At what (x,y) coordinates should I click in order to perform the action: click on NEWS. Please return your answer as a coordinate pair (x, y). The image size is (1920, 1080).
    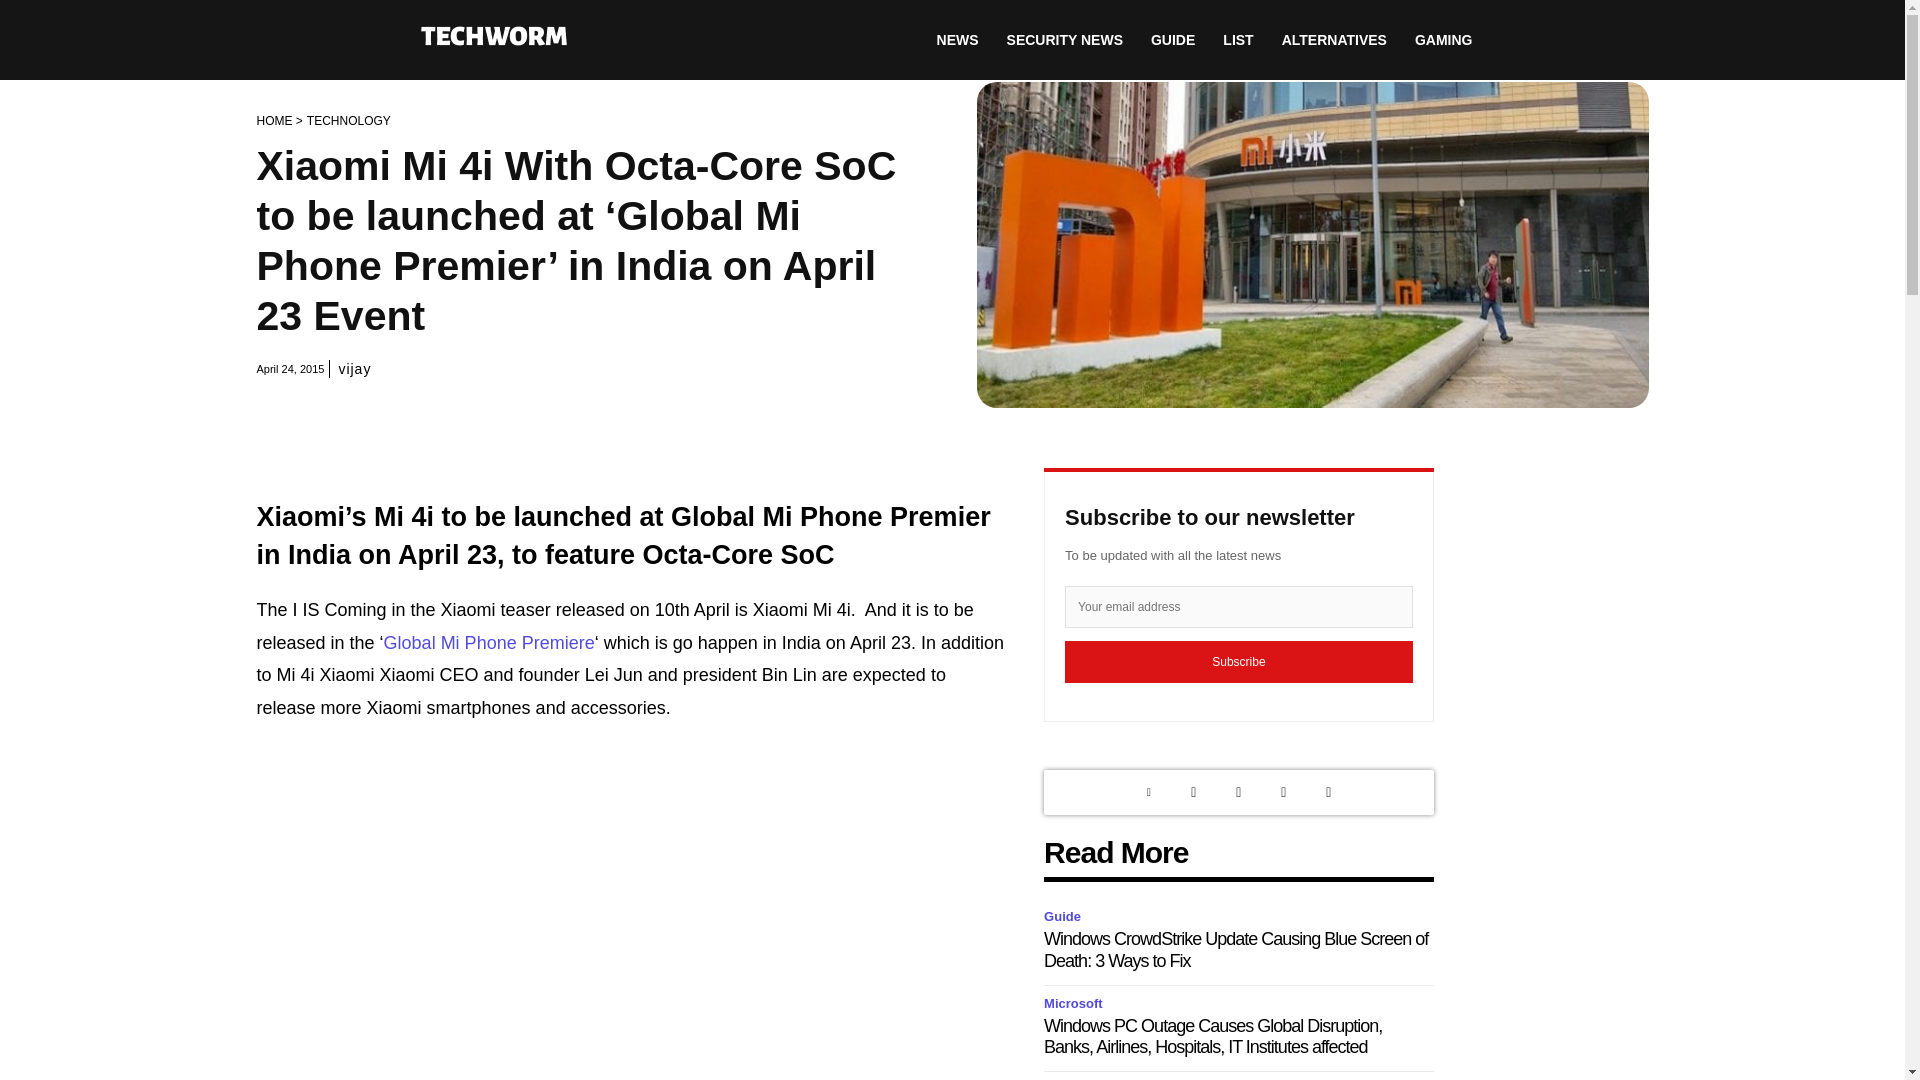
    Looking at the image, I should click on (958, 40).